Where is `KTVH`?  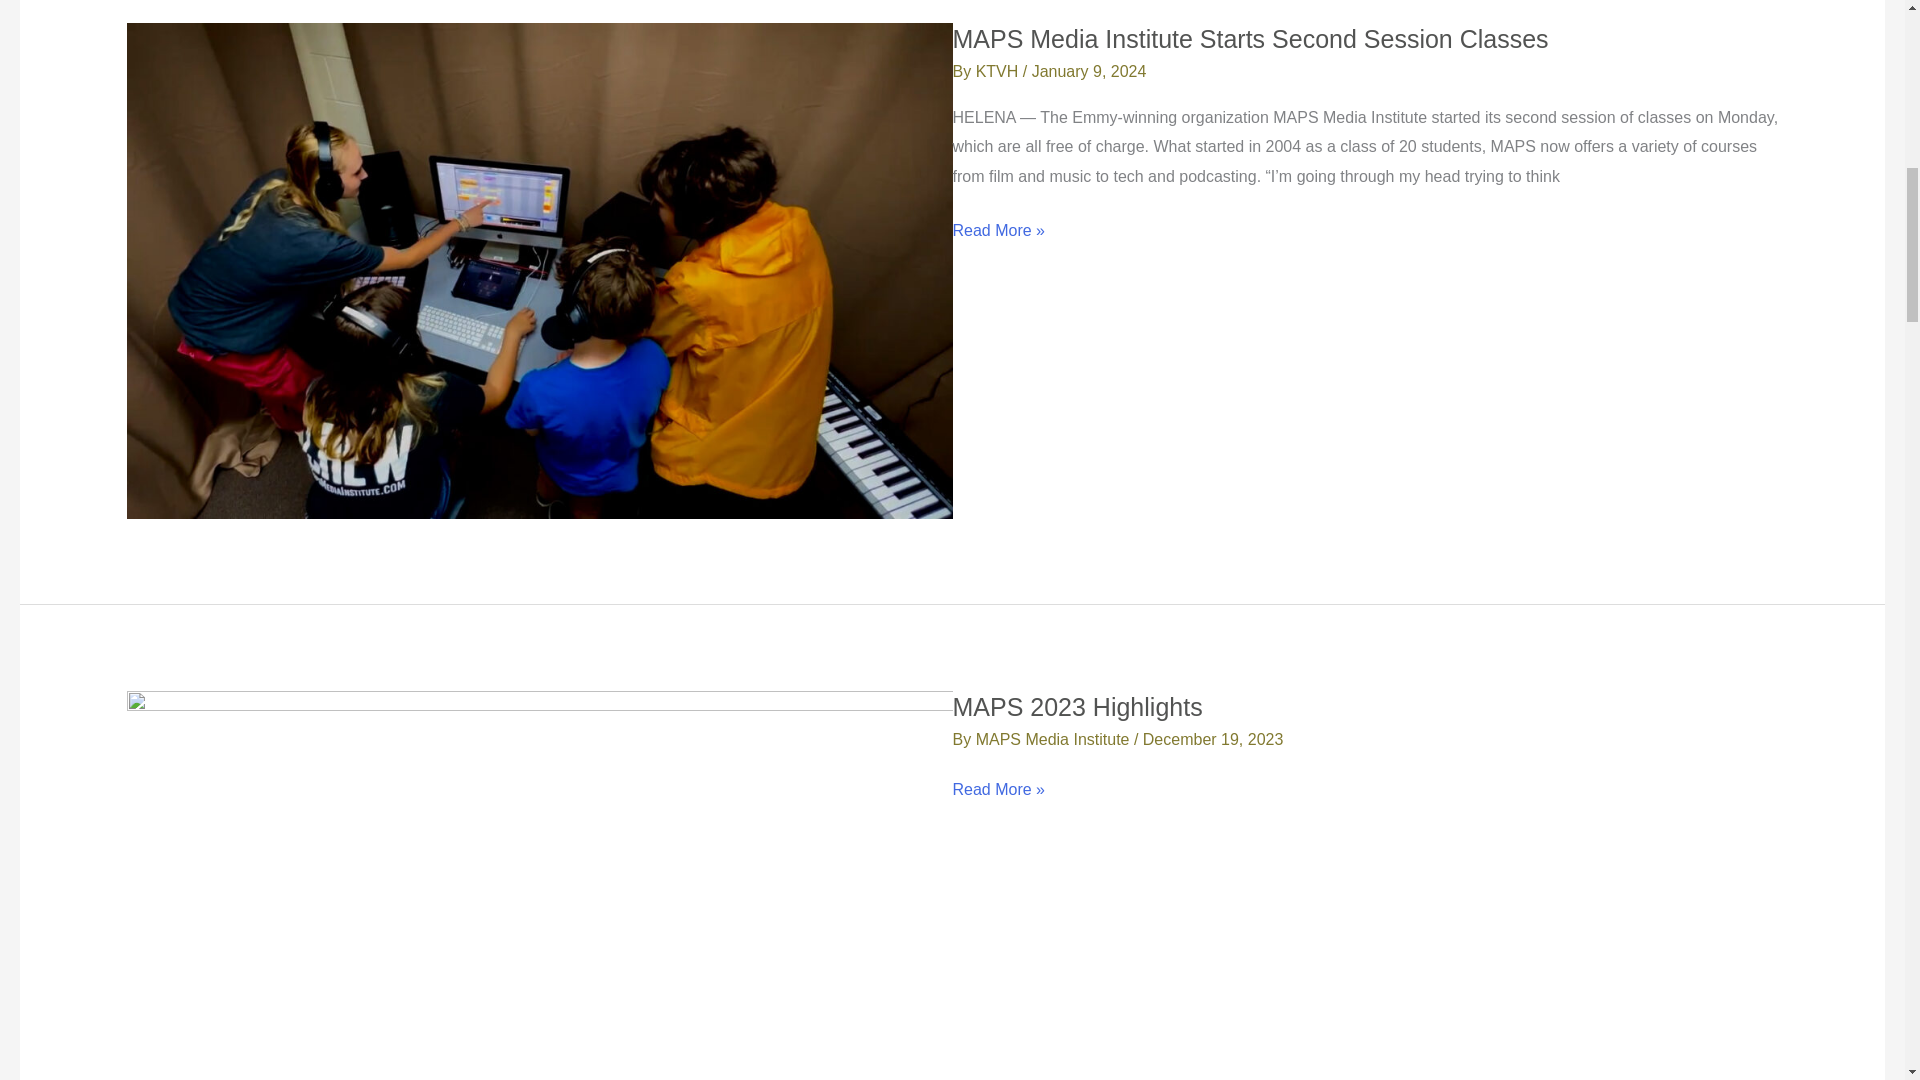 KTVH is located at coordinates (999, 70).